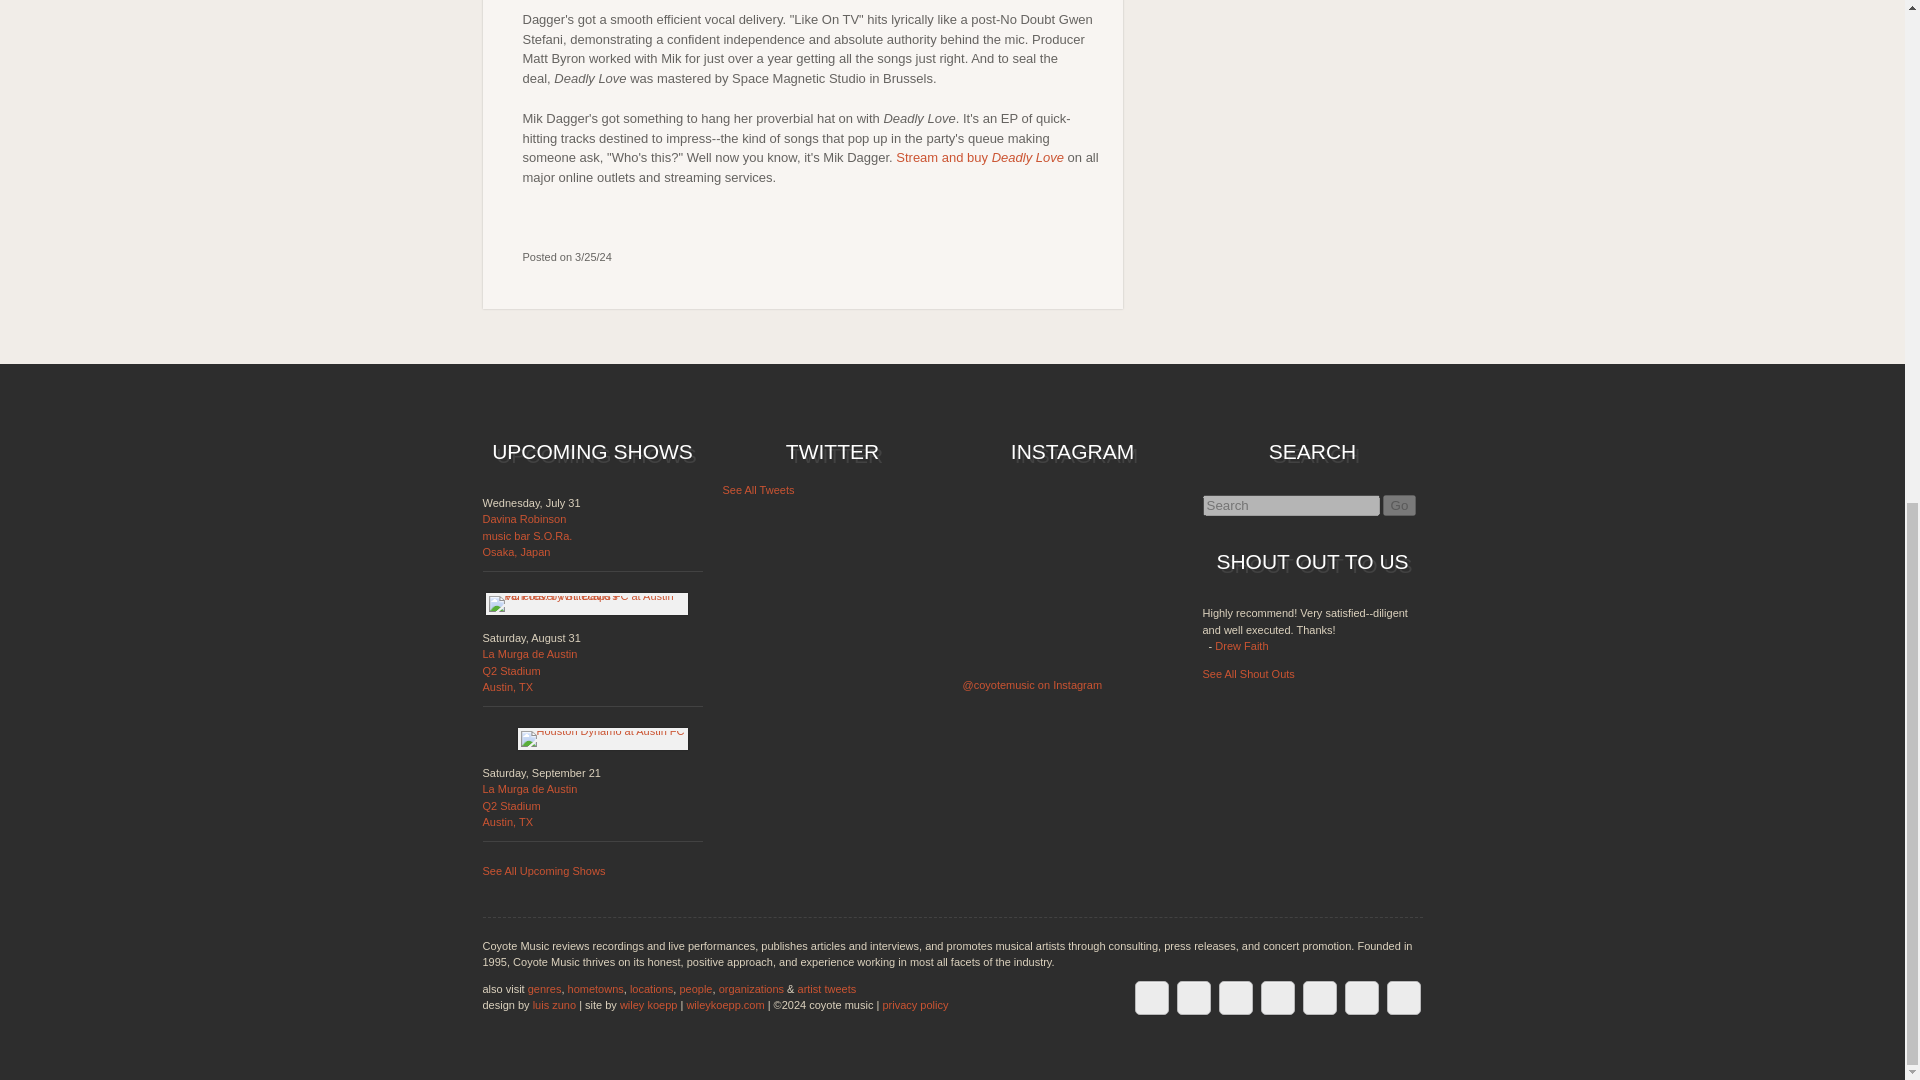 This screenshot has width=1920, height=1080. Describe the element at coordinates (1234, 996) in the screenshot. I see `Follow Coyote Music on LinkedIn` at that location.